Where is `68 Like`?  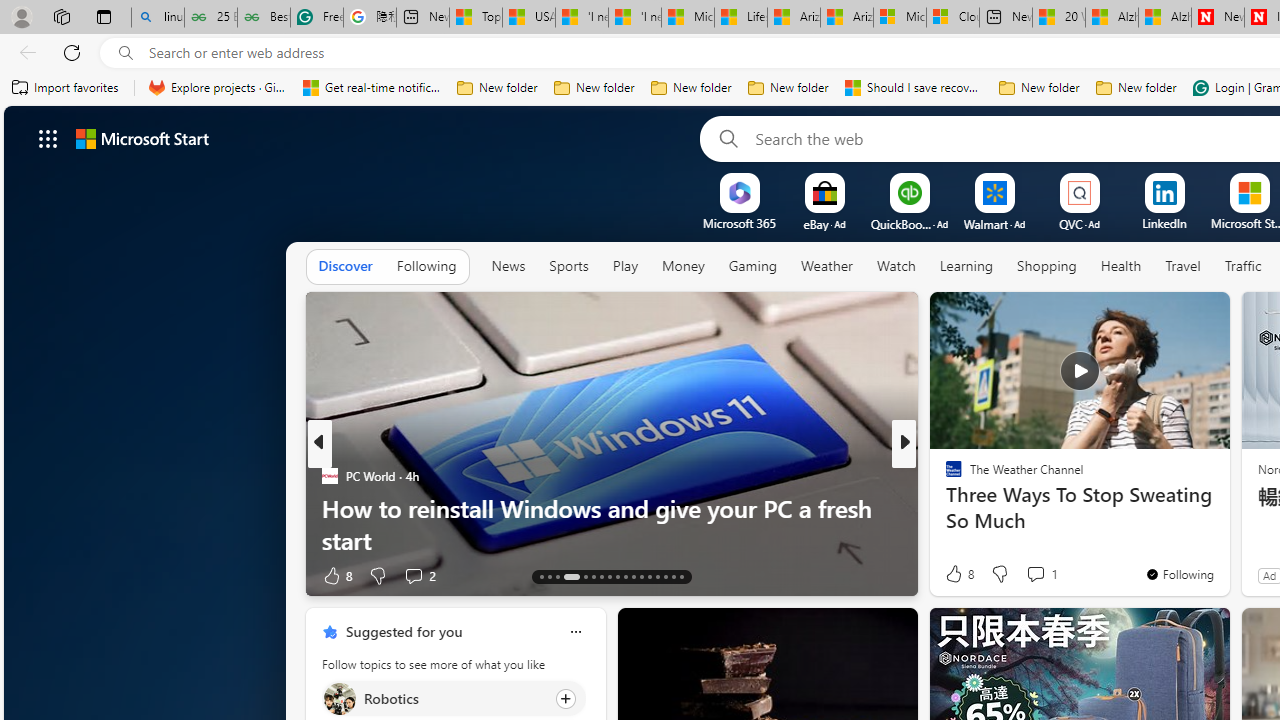
68 Like is located at coordinates (956, 574).